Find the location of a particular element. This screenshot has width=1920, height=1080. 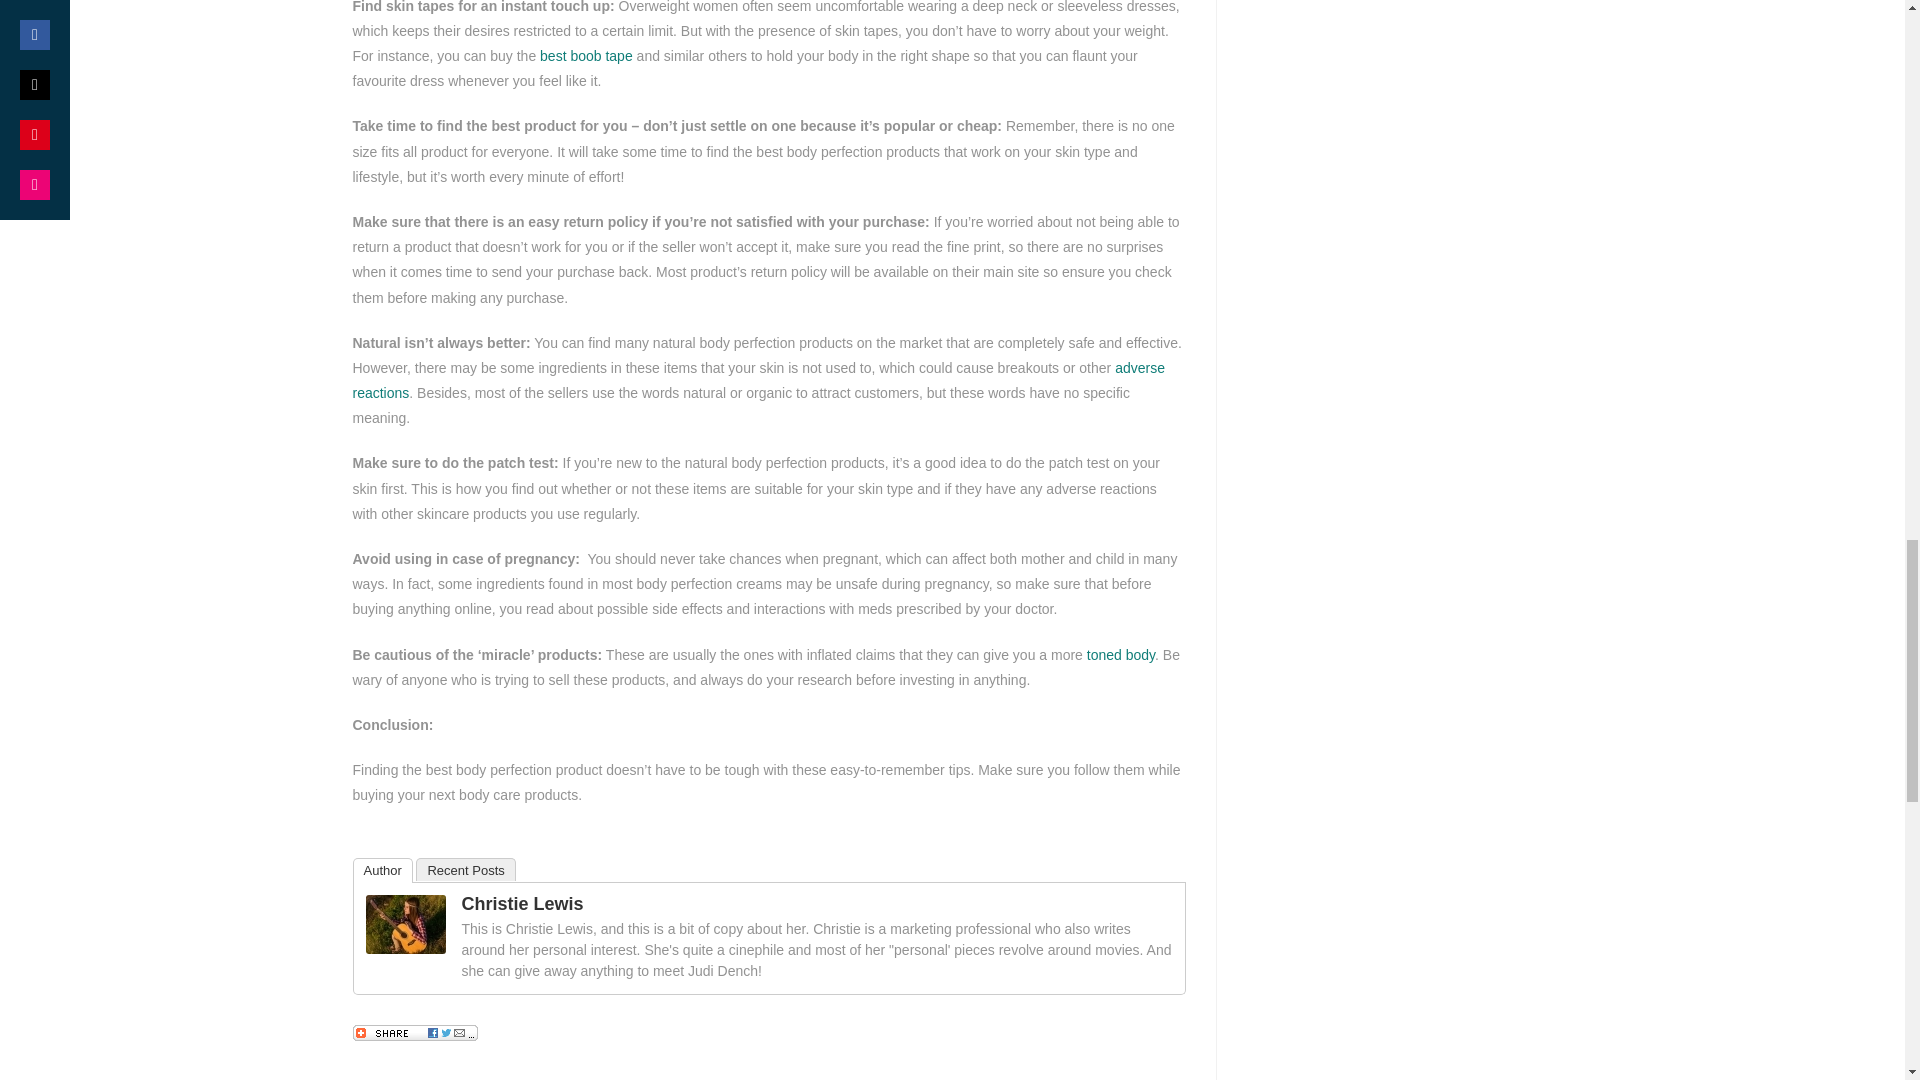

toned body is located at coordinates (1120, 654).